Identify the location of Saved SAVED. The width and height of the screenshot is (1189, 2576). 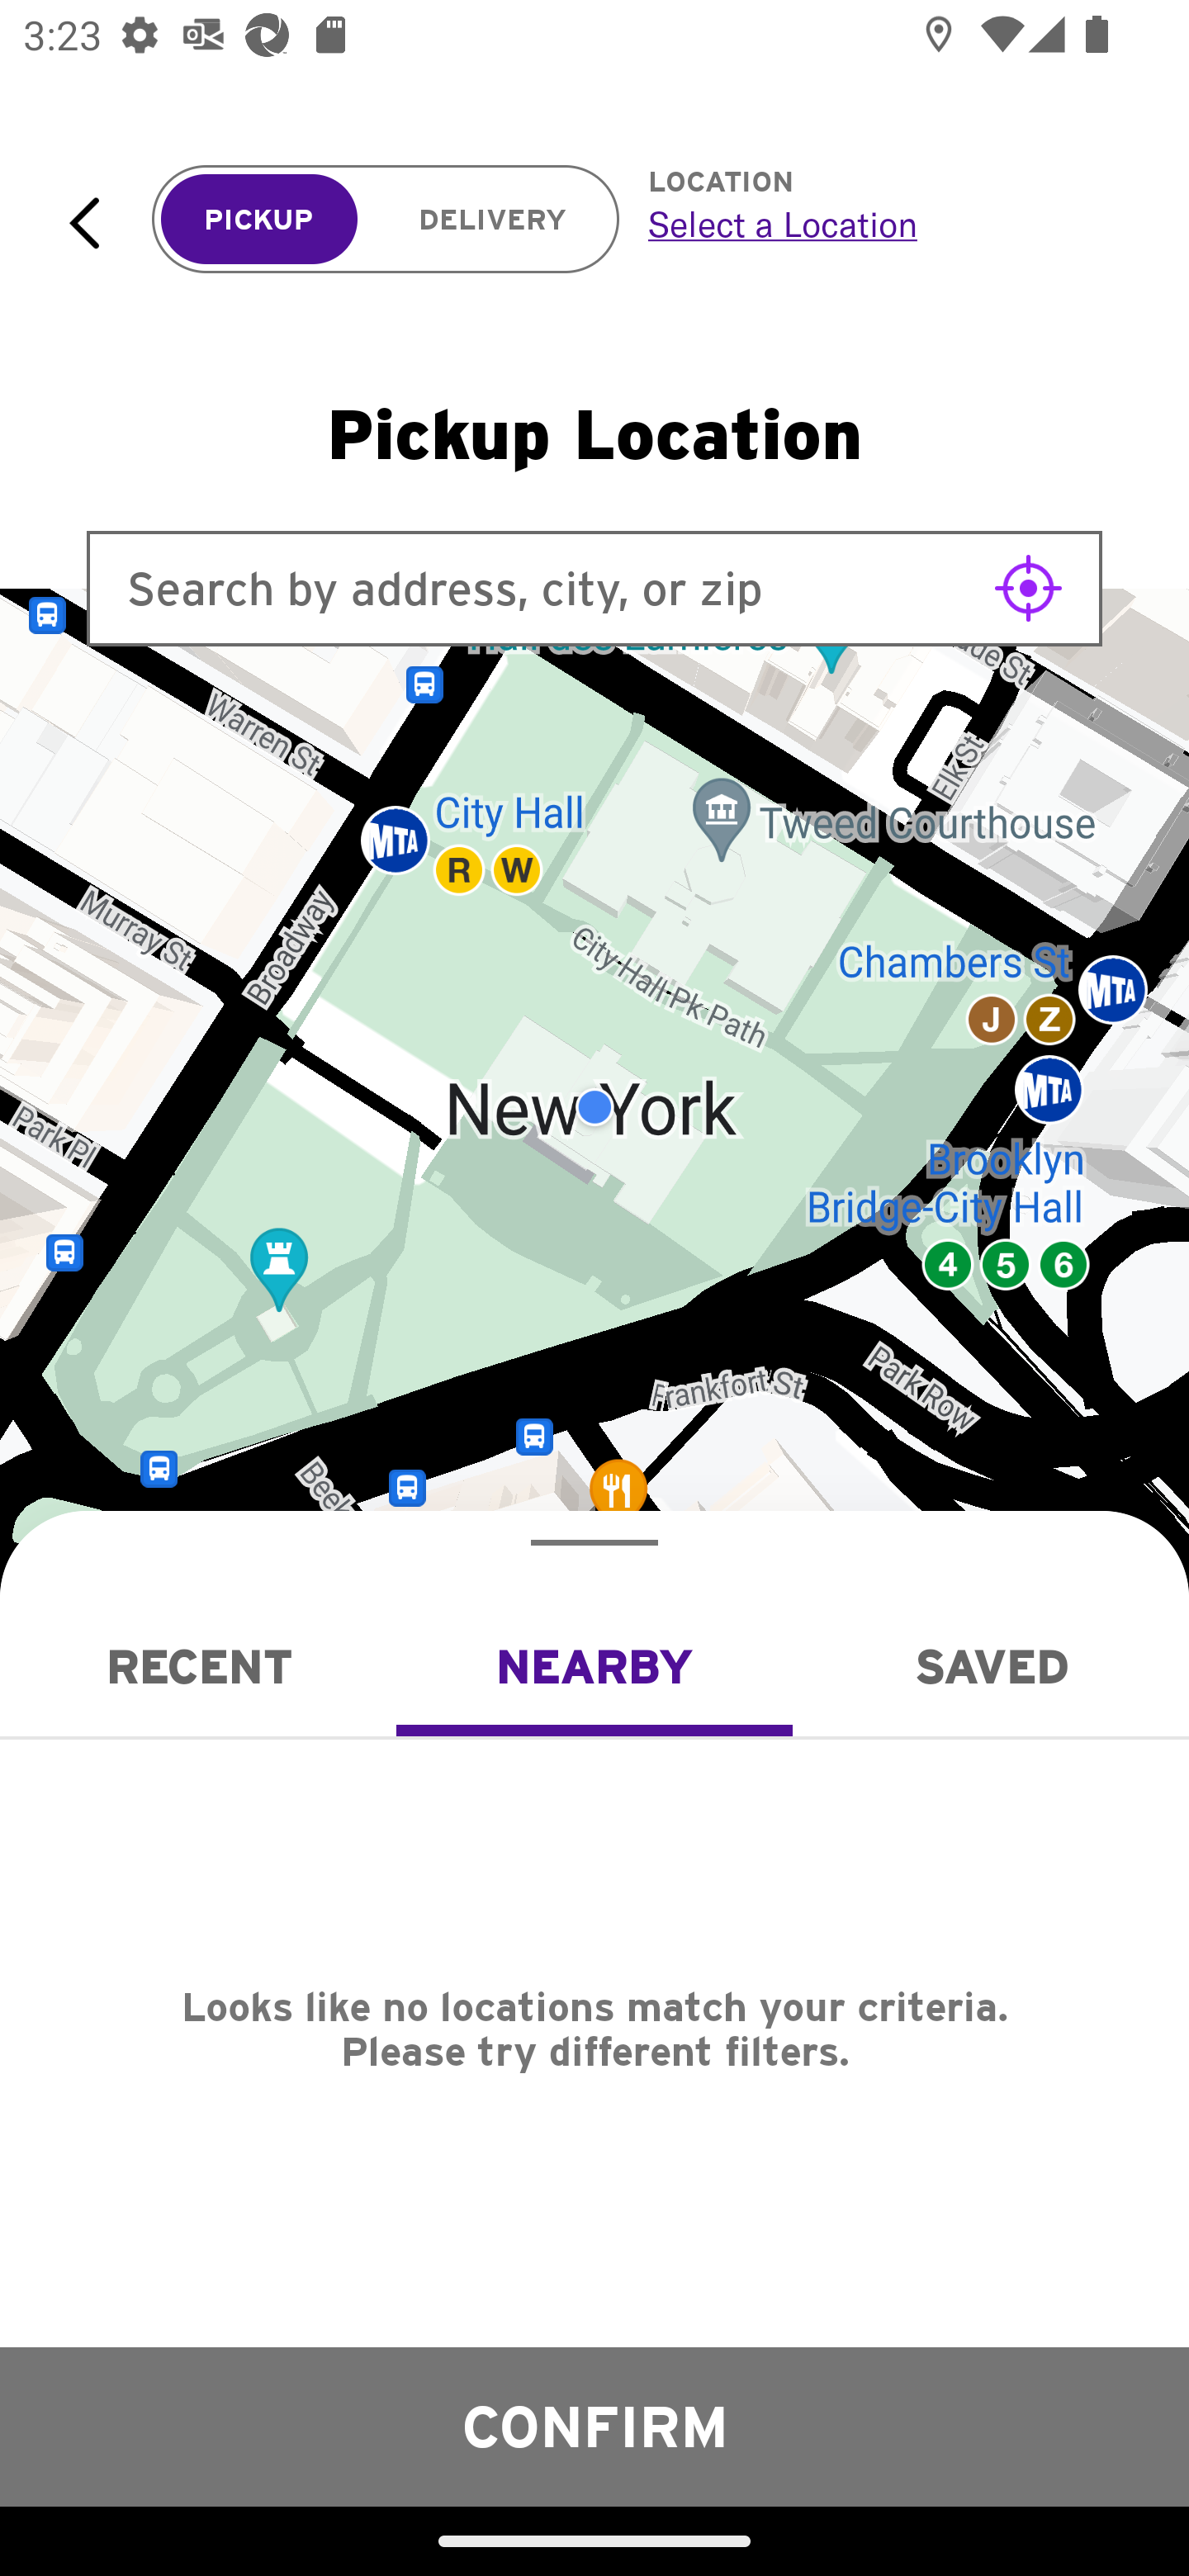
(991, 1666).